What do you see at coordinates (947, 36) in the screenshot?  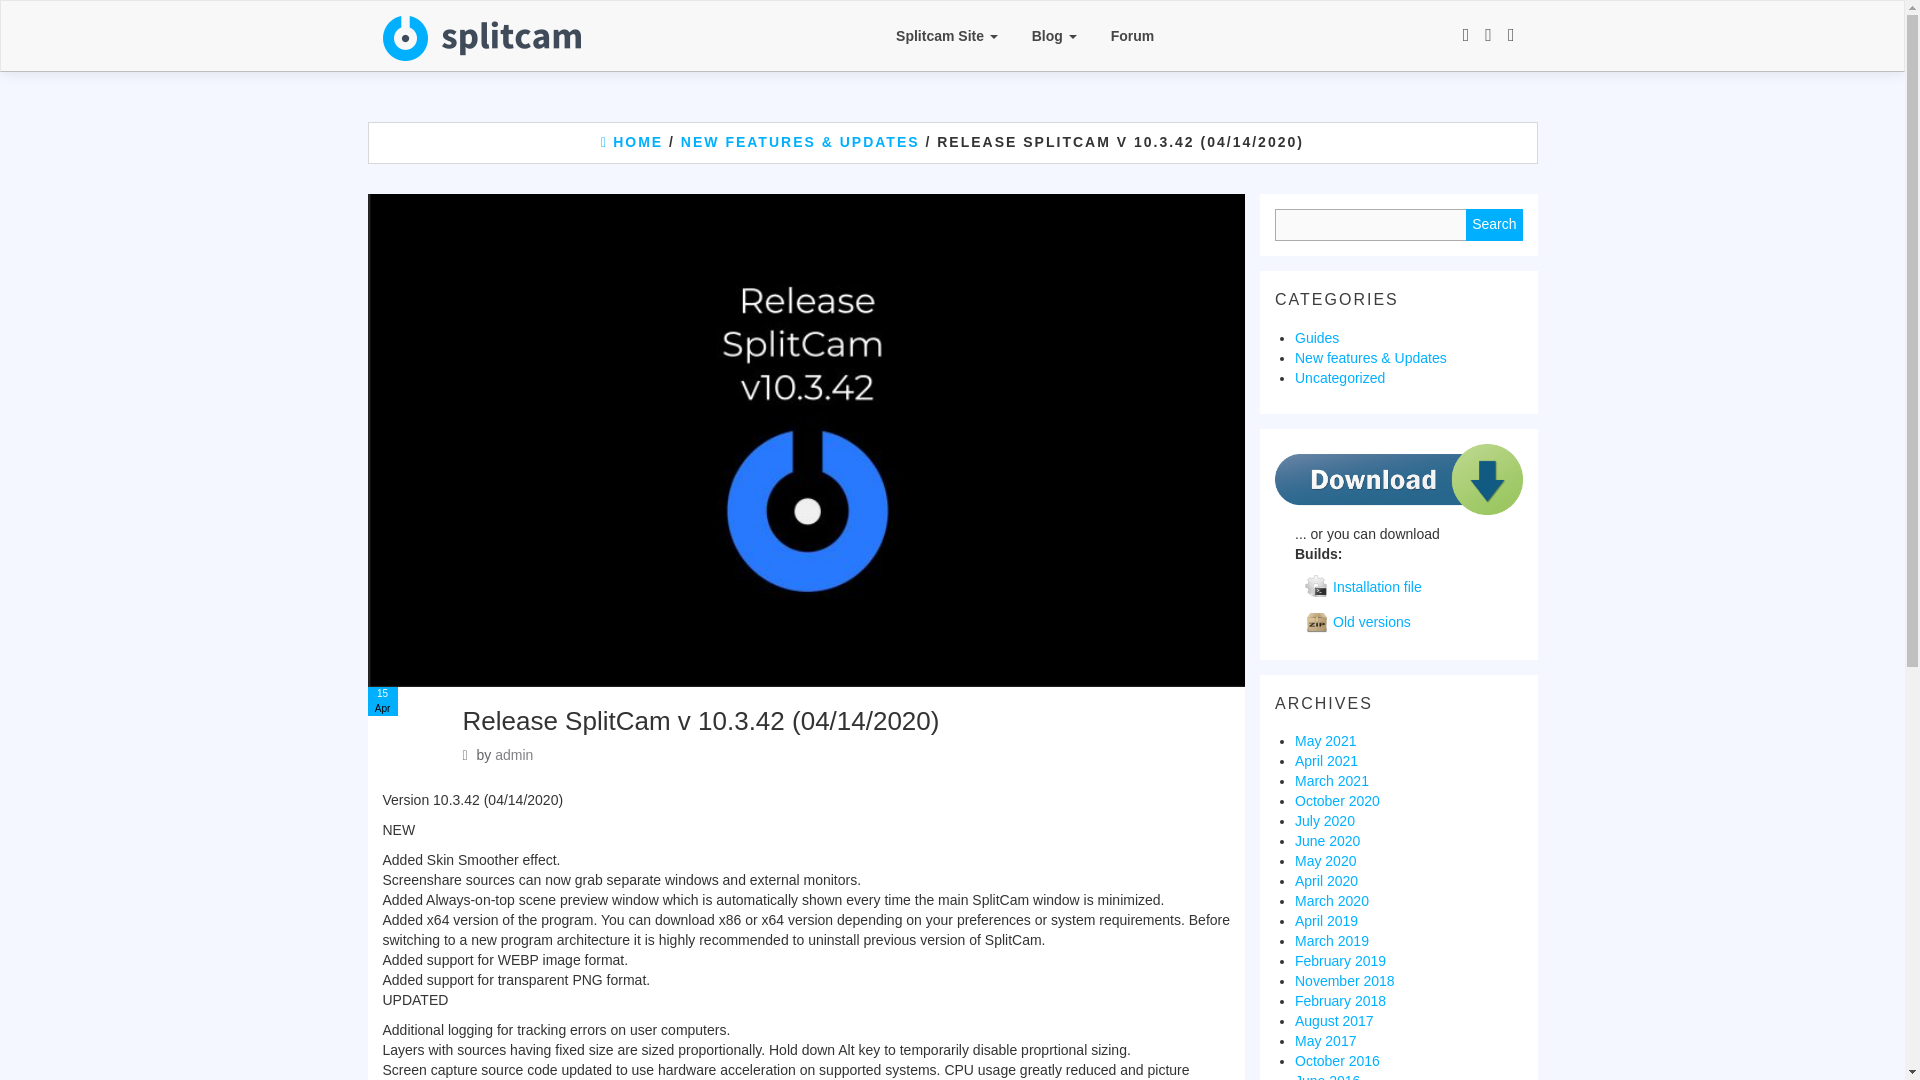 I see `Splitcam Site` at bounding box center [947, 36].